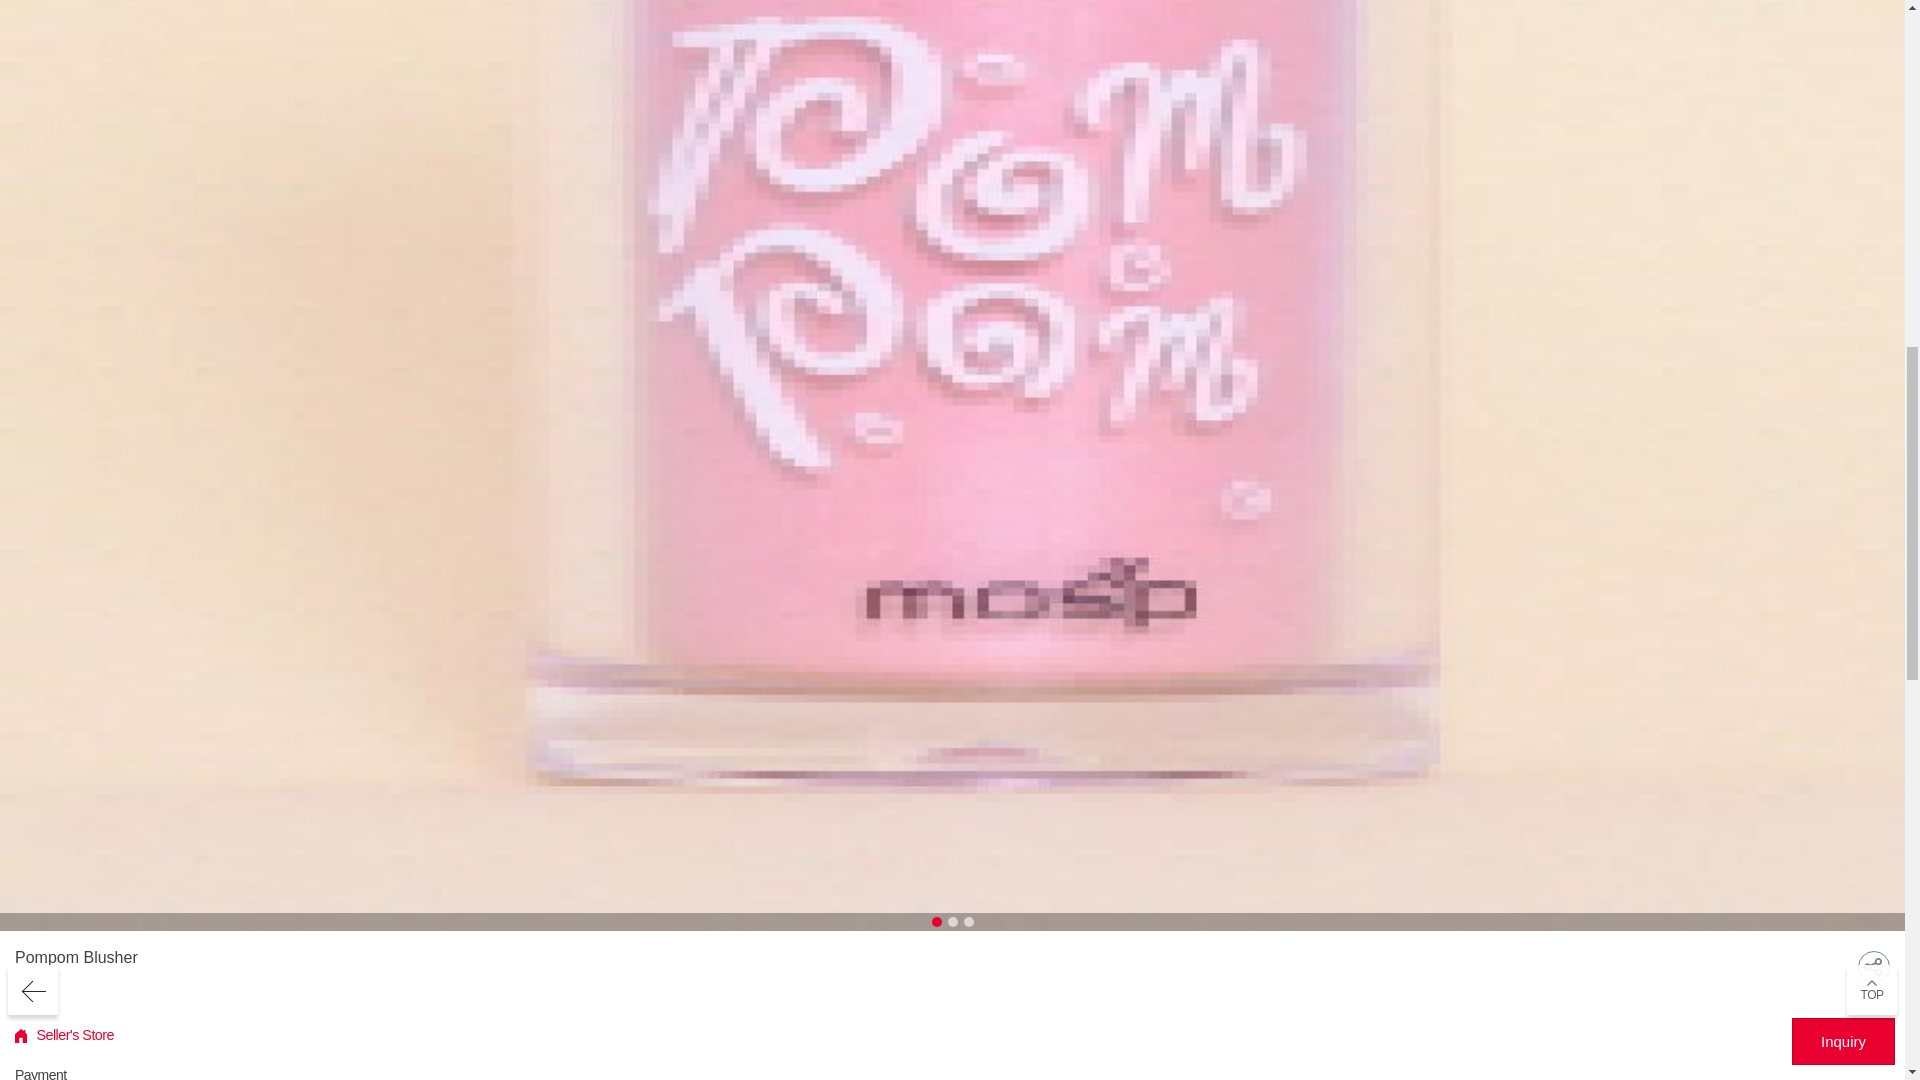 This screenshot has width=1920, height=1080. What do you see at coordinates (936, 921) in the screenshot?
I see `1` at bounding box center [936, 921].